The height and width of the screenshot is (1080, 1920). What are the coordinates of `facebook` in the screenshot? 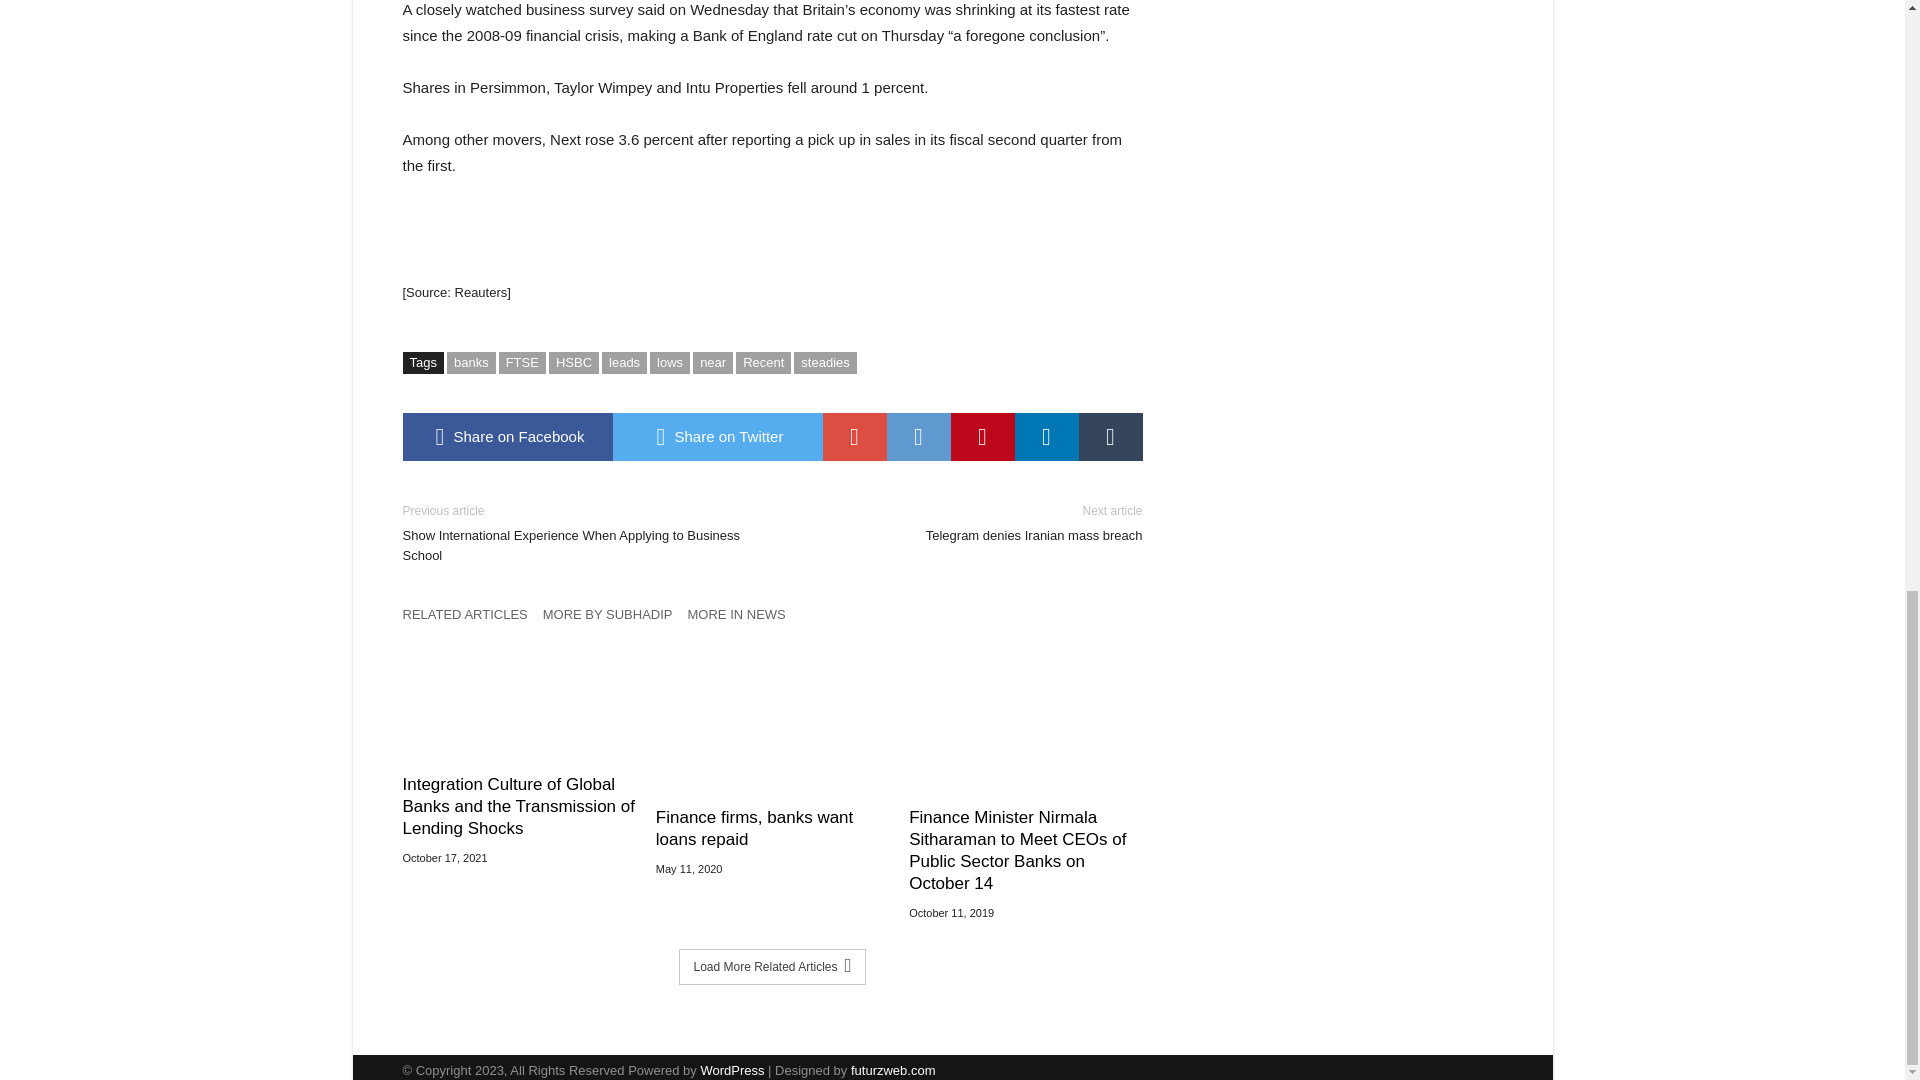 It's located at (506, 436).